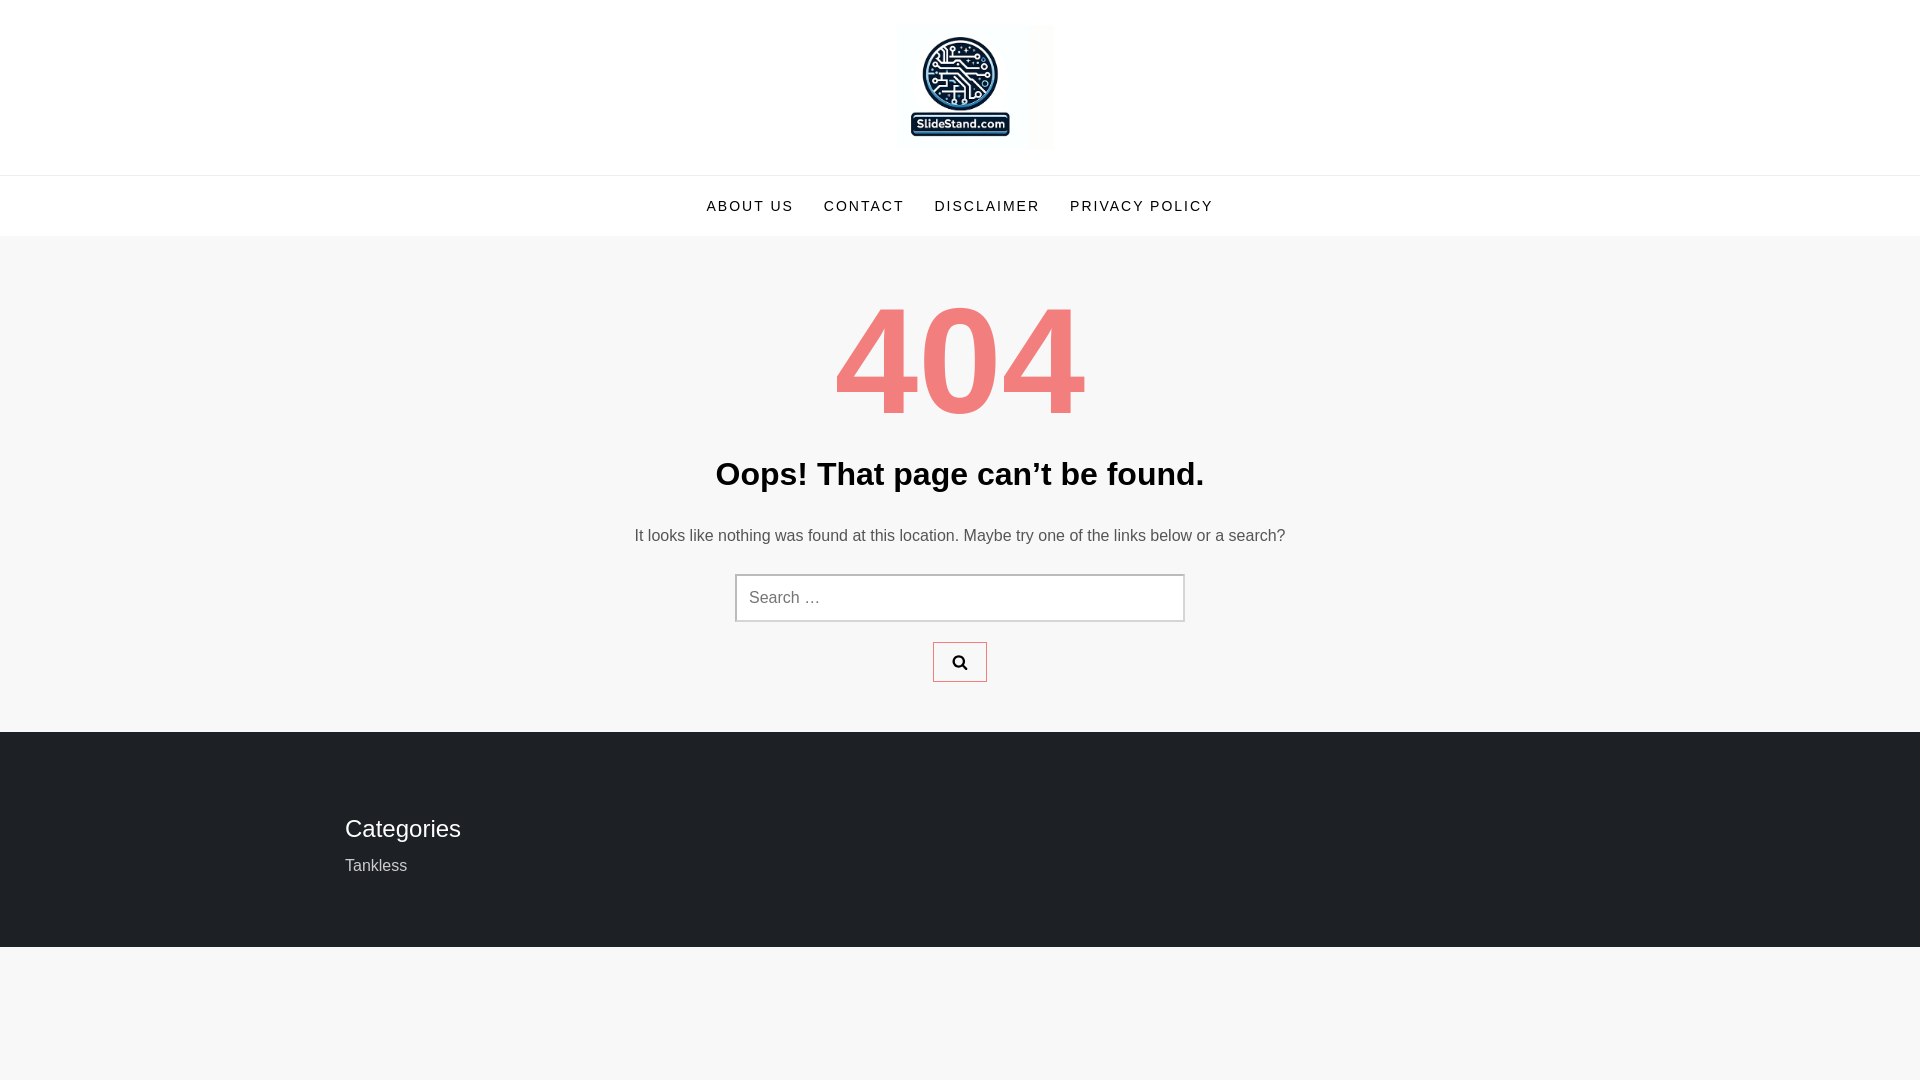 This screenshot has height=1080, width=1920. What do you see at coordinates (1141, 206) in the screenshot?
I see `PRIVACY POLICY` at bounding box center [1141, 206].